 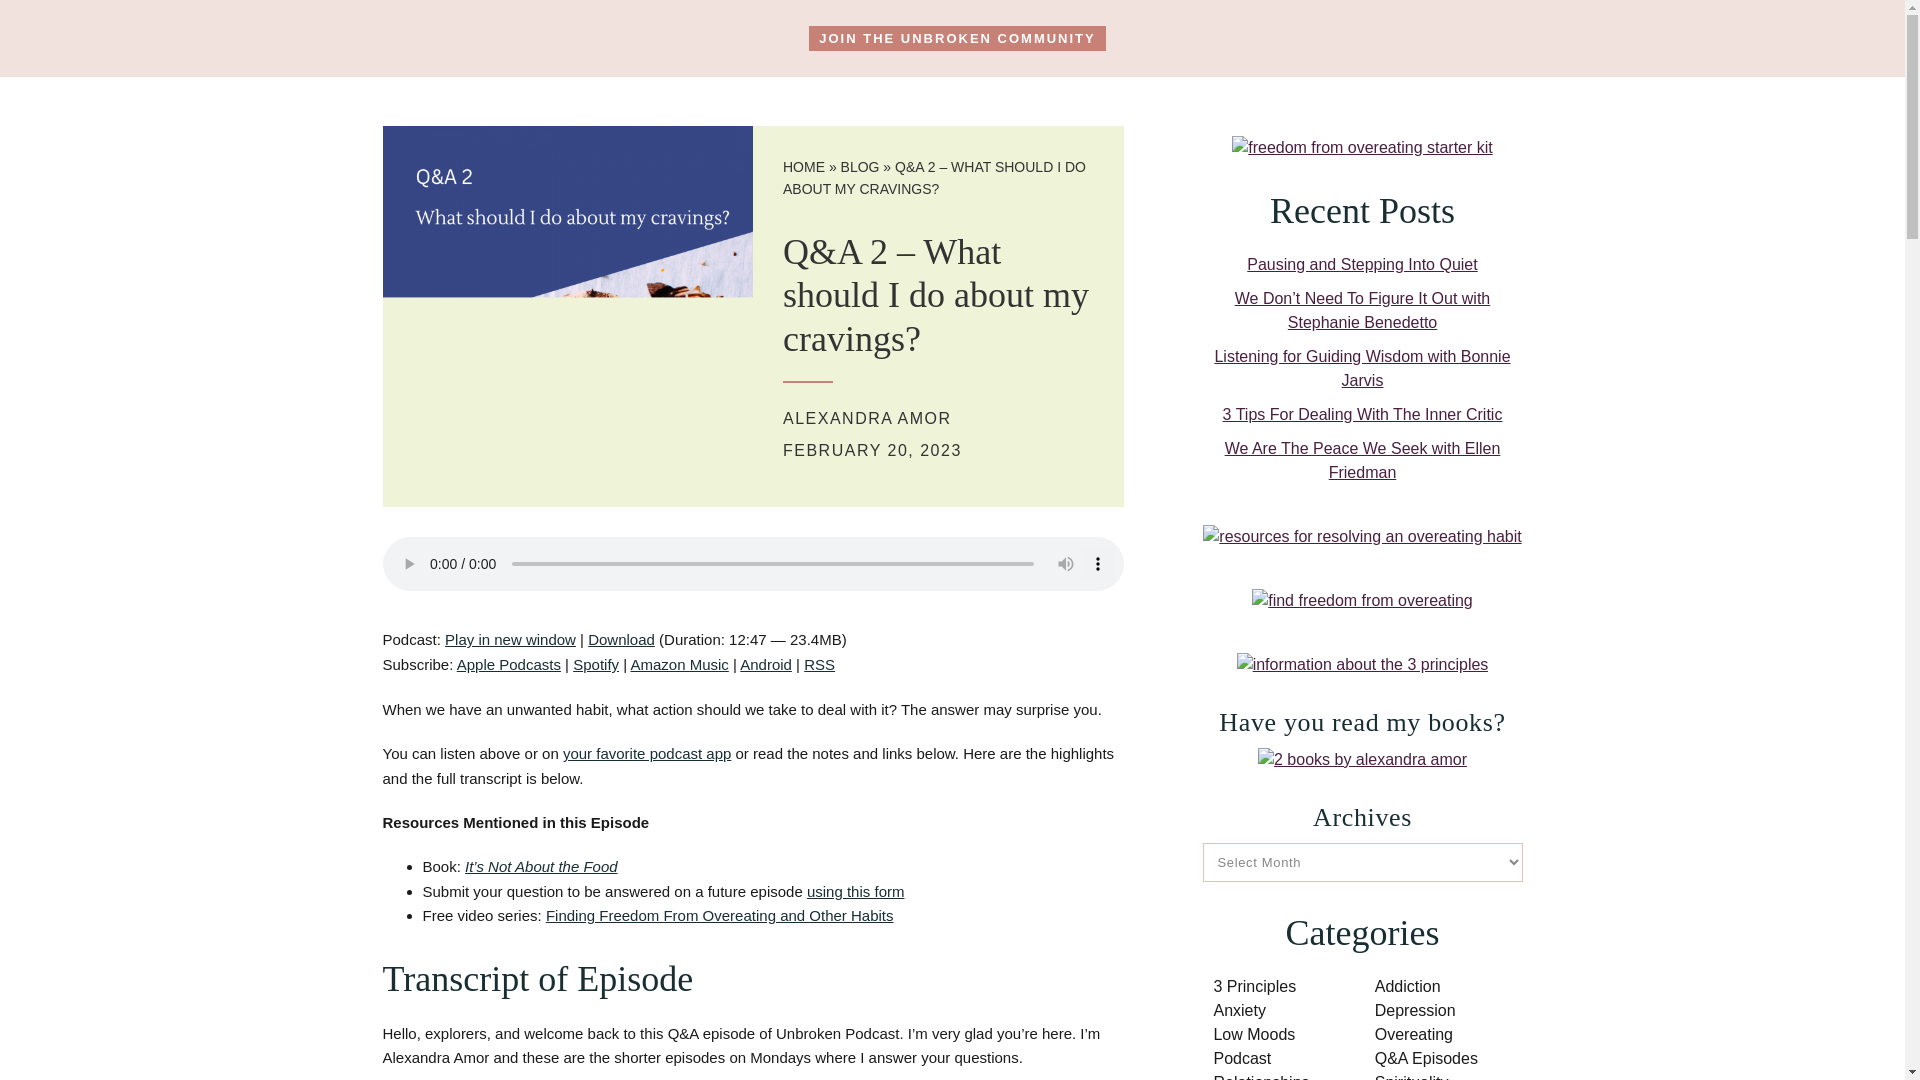 I want to click on ABOUT, so click(x=484, y=47).